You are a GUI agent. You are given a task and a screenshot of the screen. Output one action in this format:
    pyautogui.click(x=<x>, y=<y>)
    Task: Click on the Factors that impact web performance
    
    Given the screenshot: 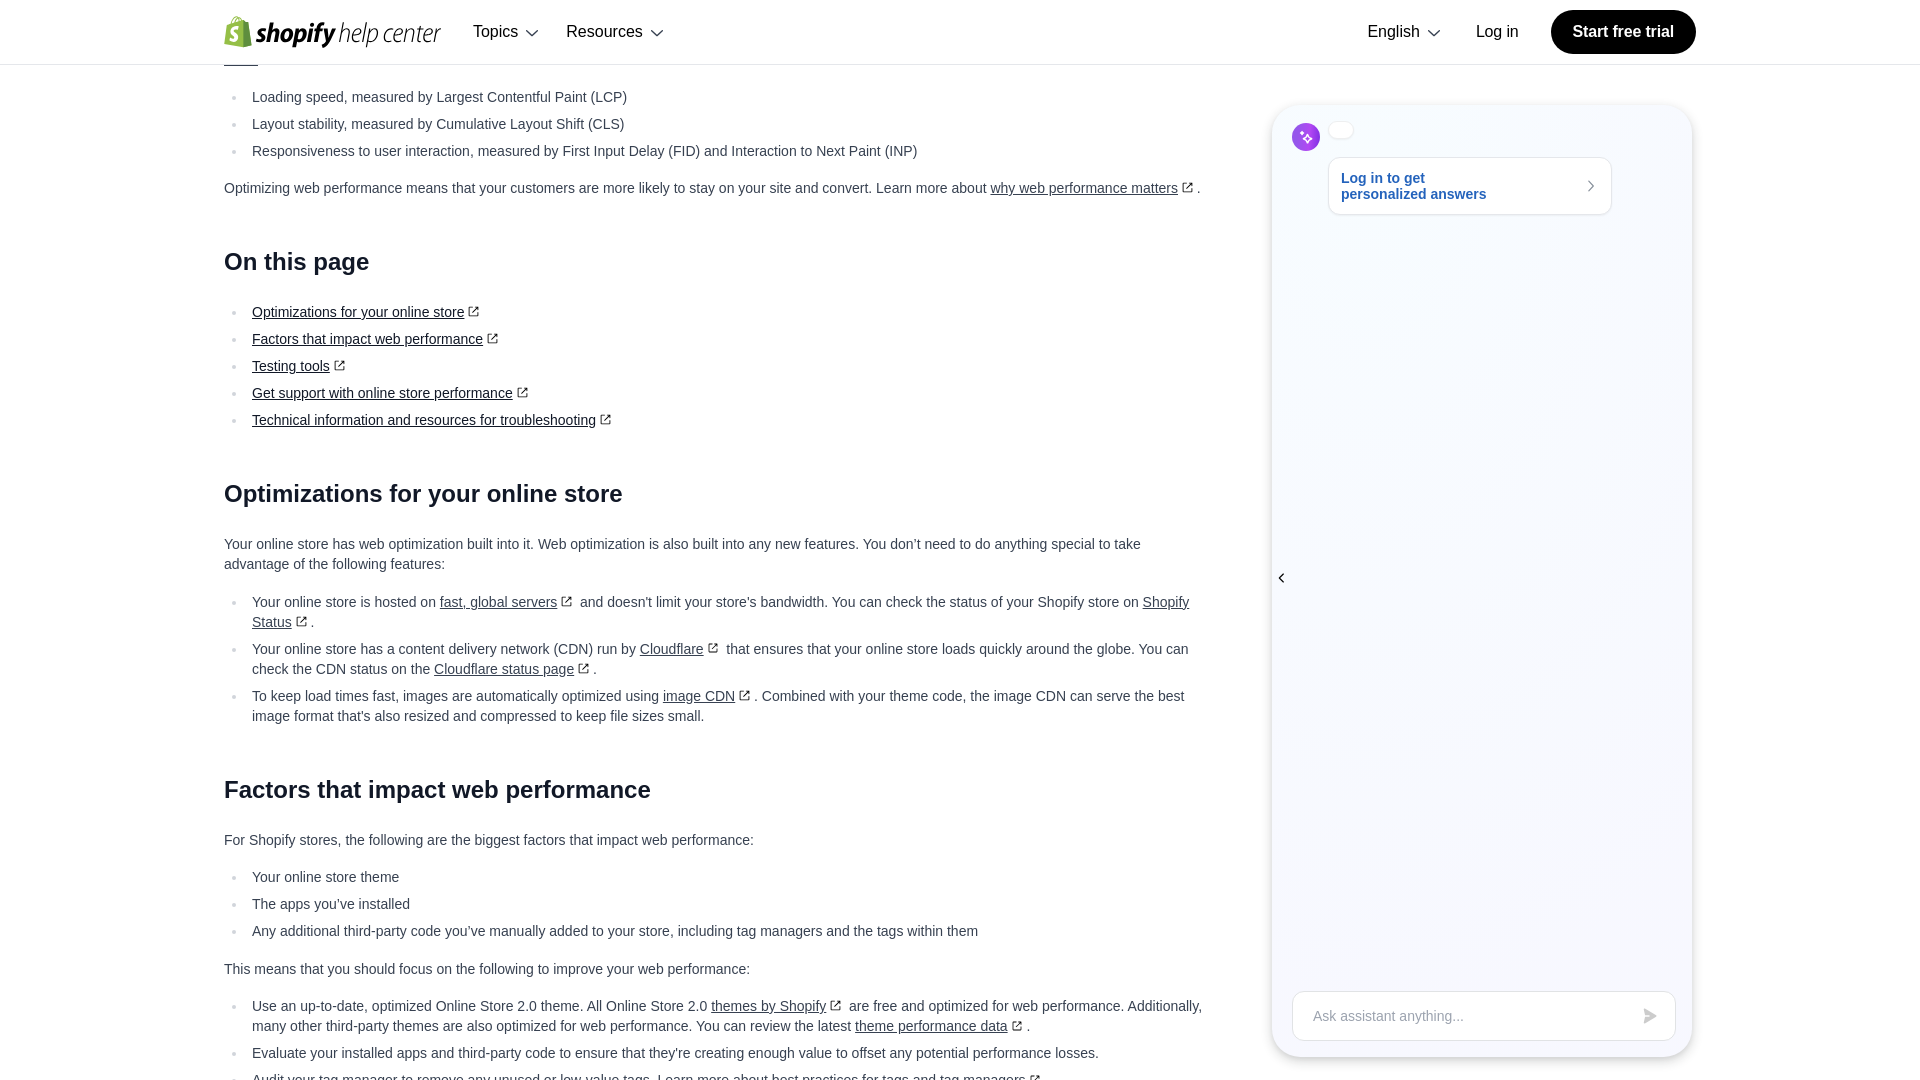 What is the action you would take?
    pyautogui.click(x=376, y=338)
    